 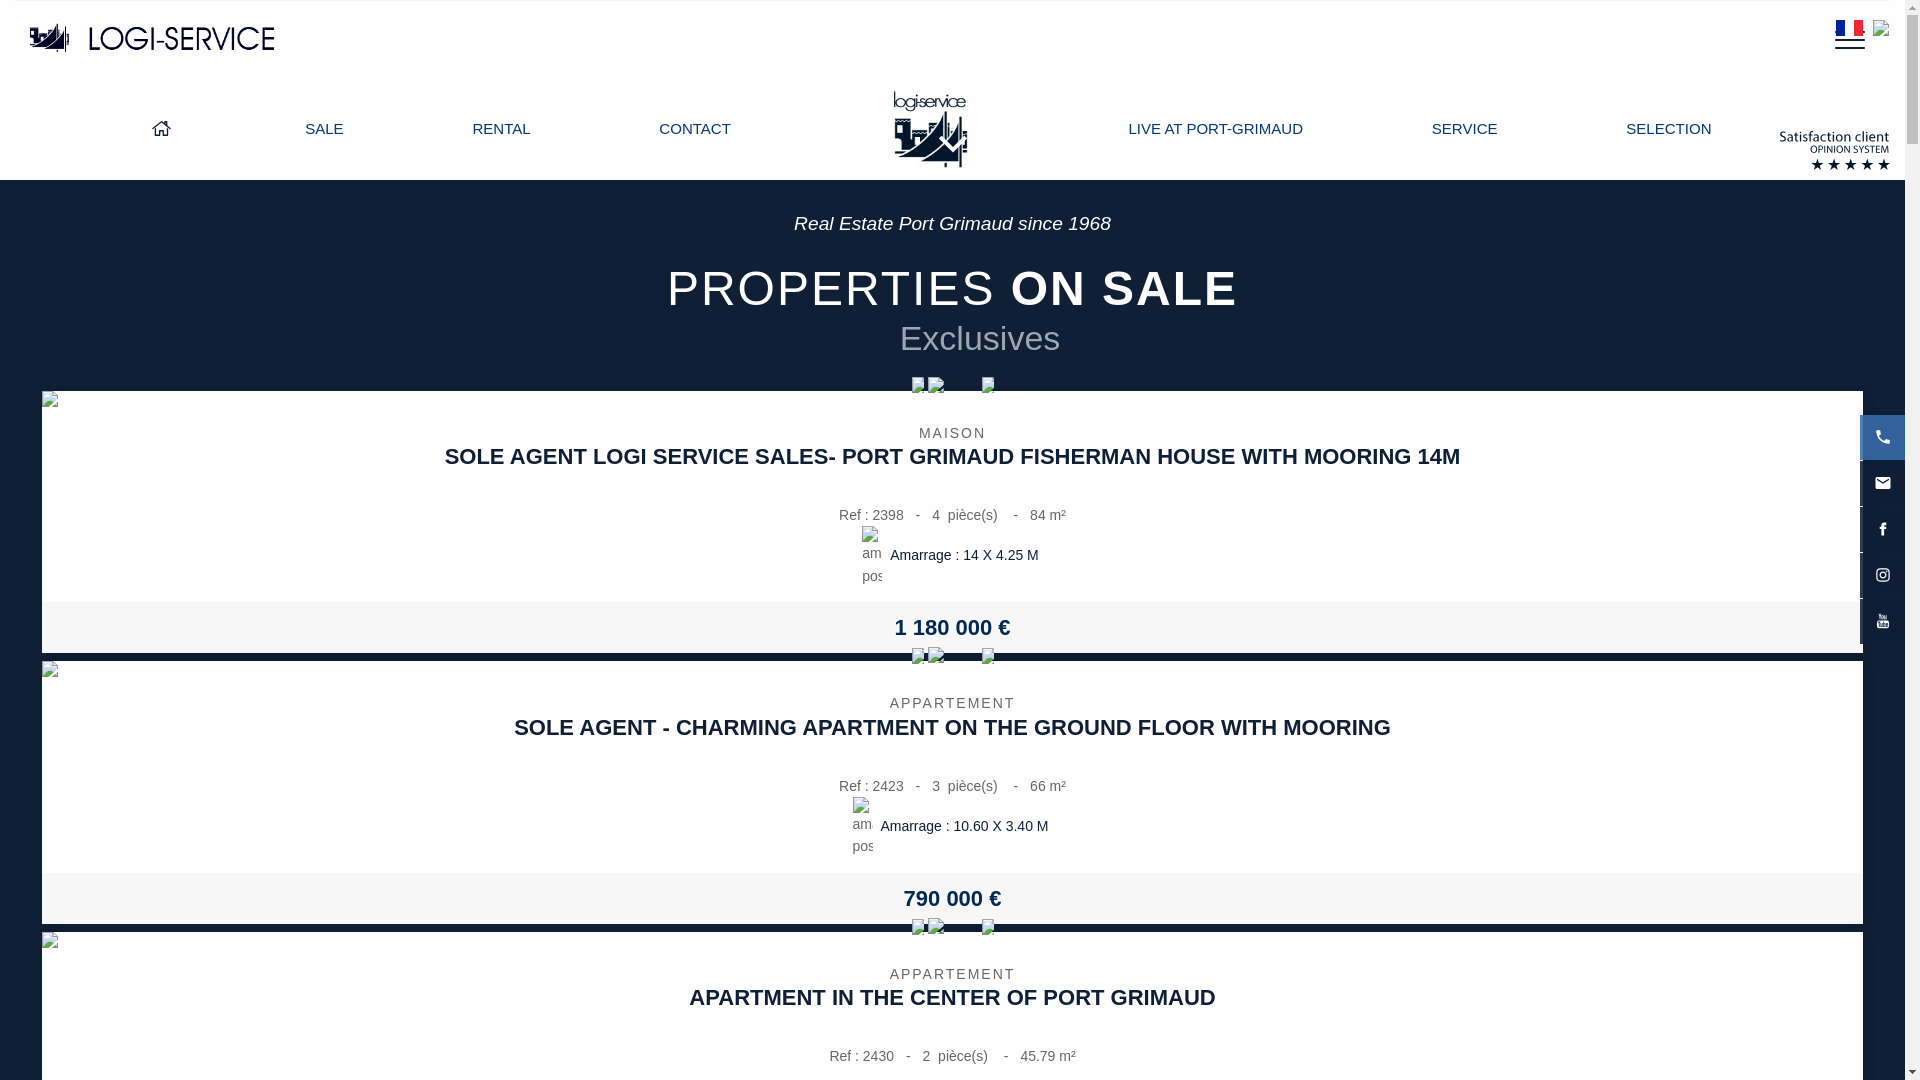 What do you see at coordinates (694, 128) in the screenshot?
I see `Contact` at bounding box center [694, 128].